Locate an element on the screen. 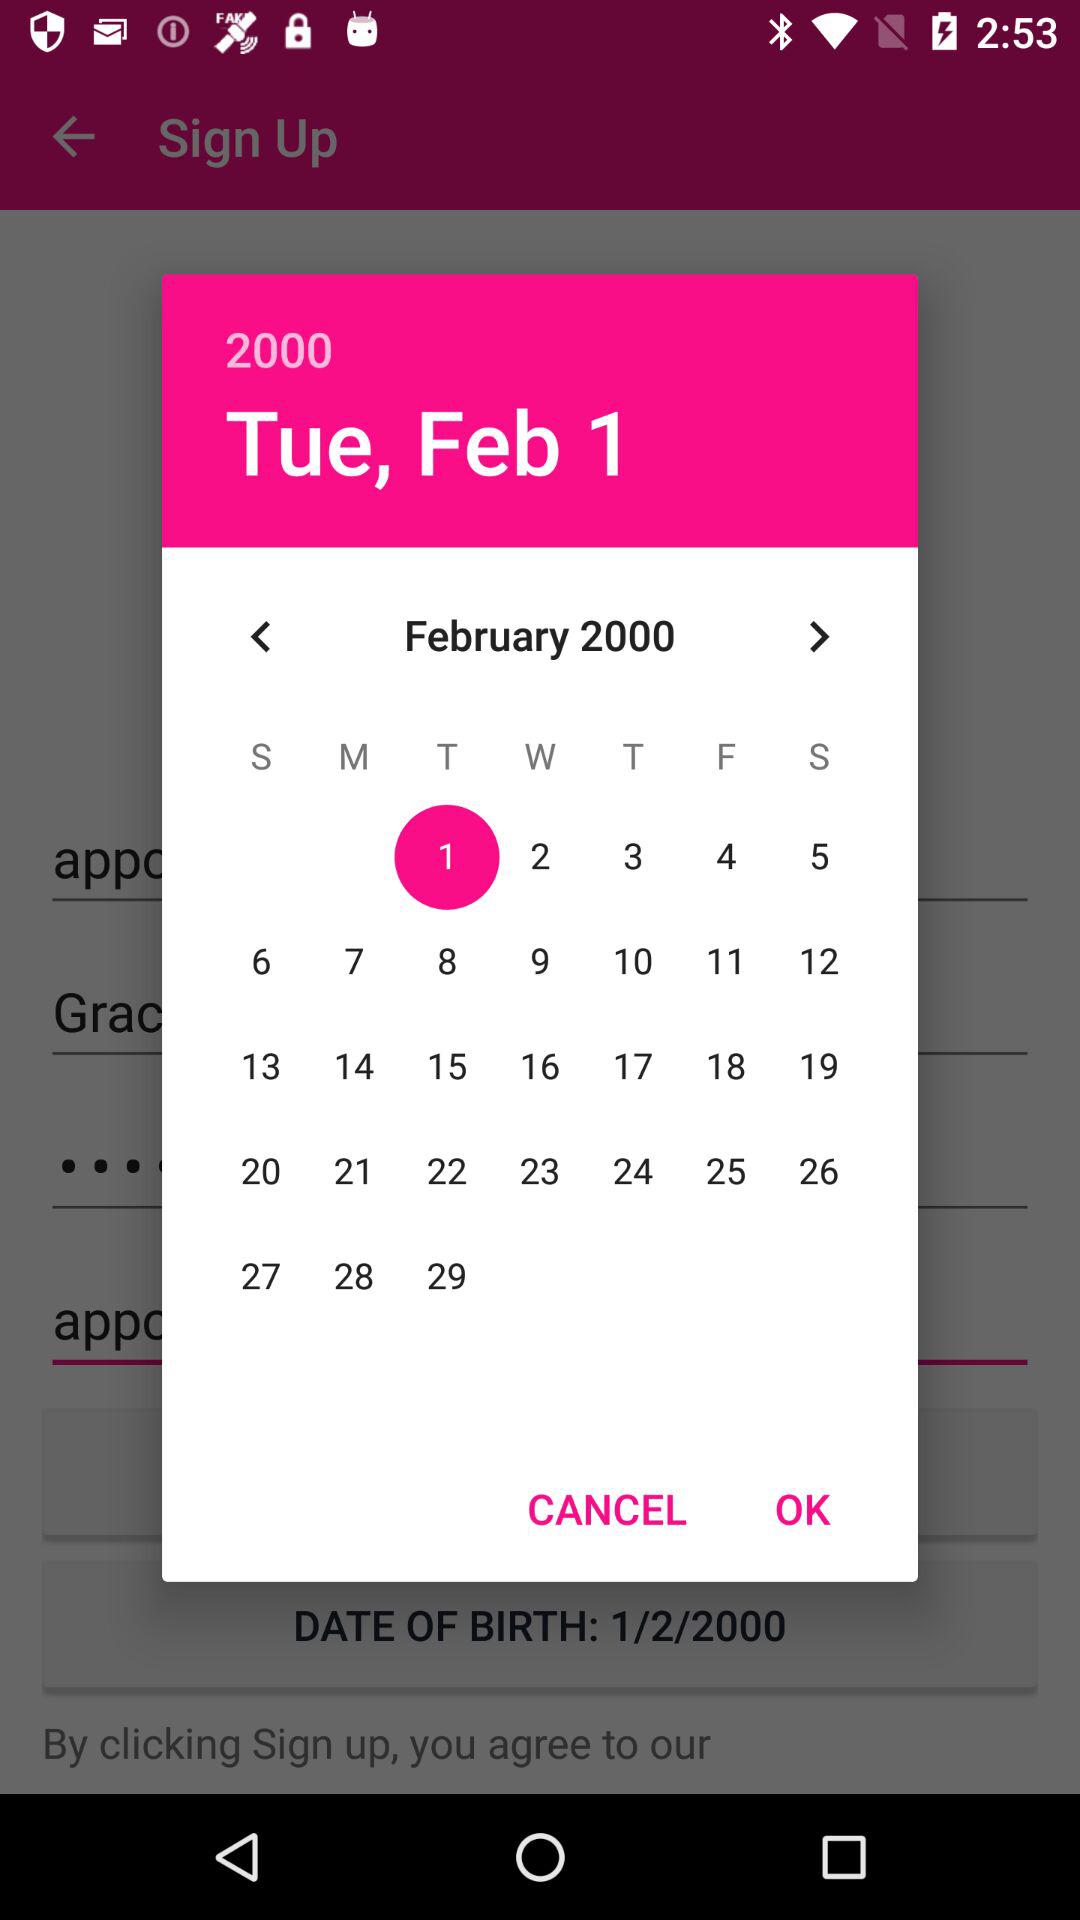  press the icon to the right of the cancel is located at coordinates (802, 1508).